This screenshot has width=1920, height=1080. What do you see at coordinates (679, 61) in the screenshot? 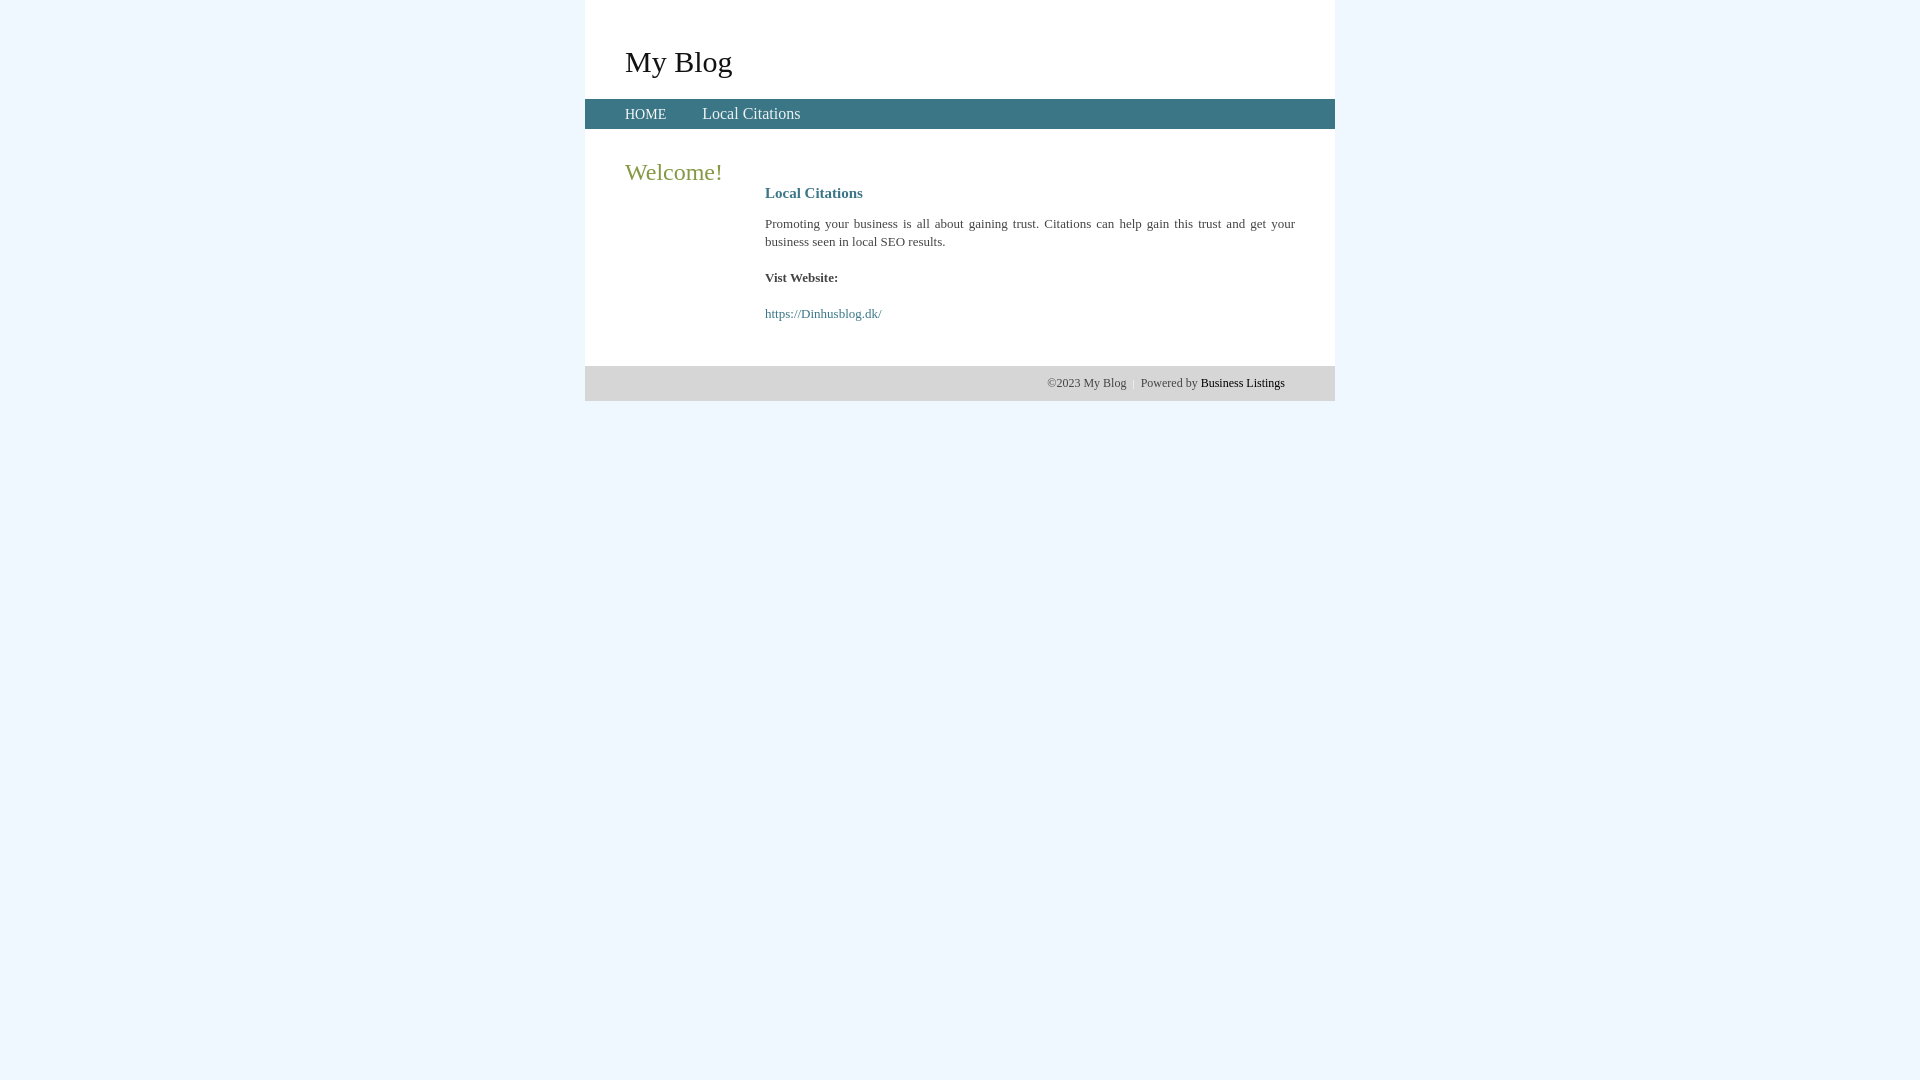
I see `My Blog` at bounding box center [679, 61].